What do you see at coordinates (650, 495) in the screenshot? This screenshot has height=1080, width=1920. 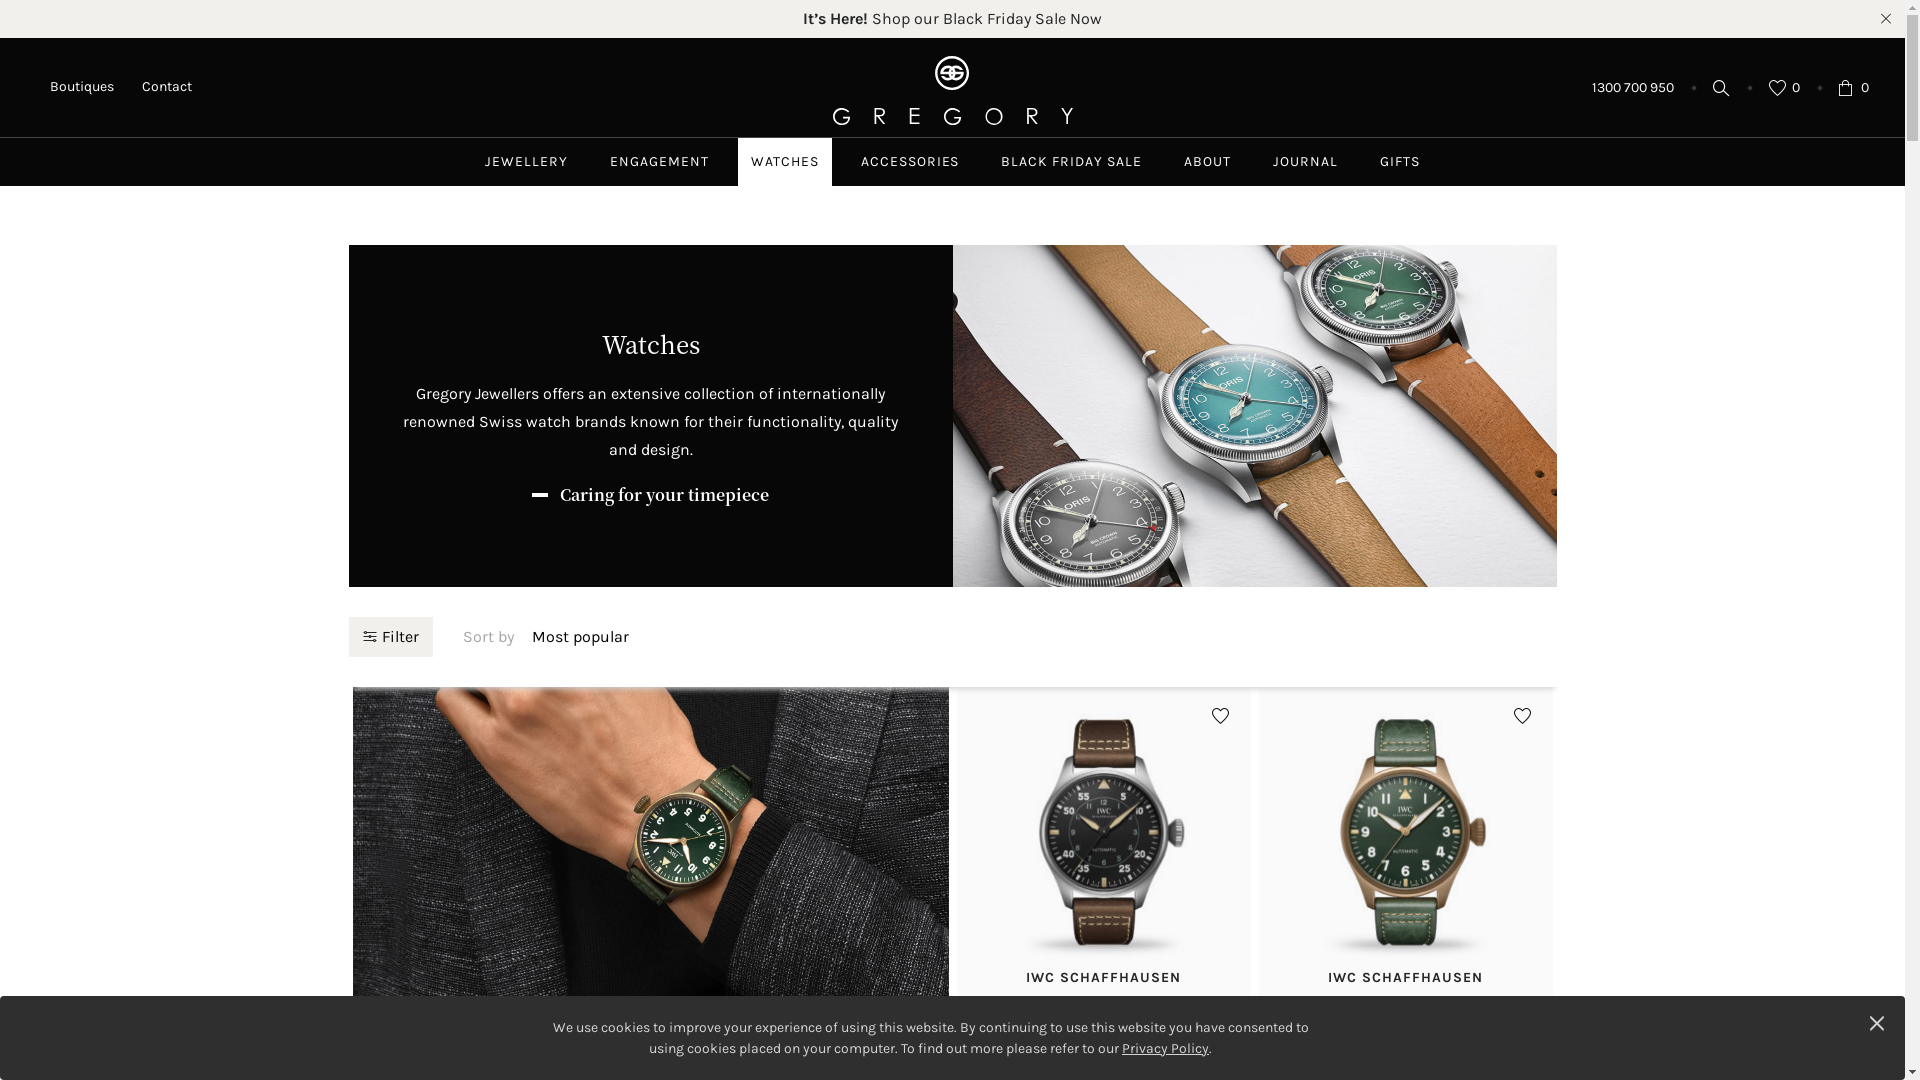 I see `Caring for your timepiece` at bounding box center [650, 495].